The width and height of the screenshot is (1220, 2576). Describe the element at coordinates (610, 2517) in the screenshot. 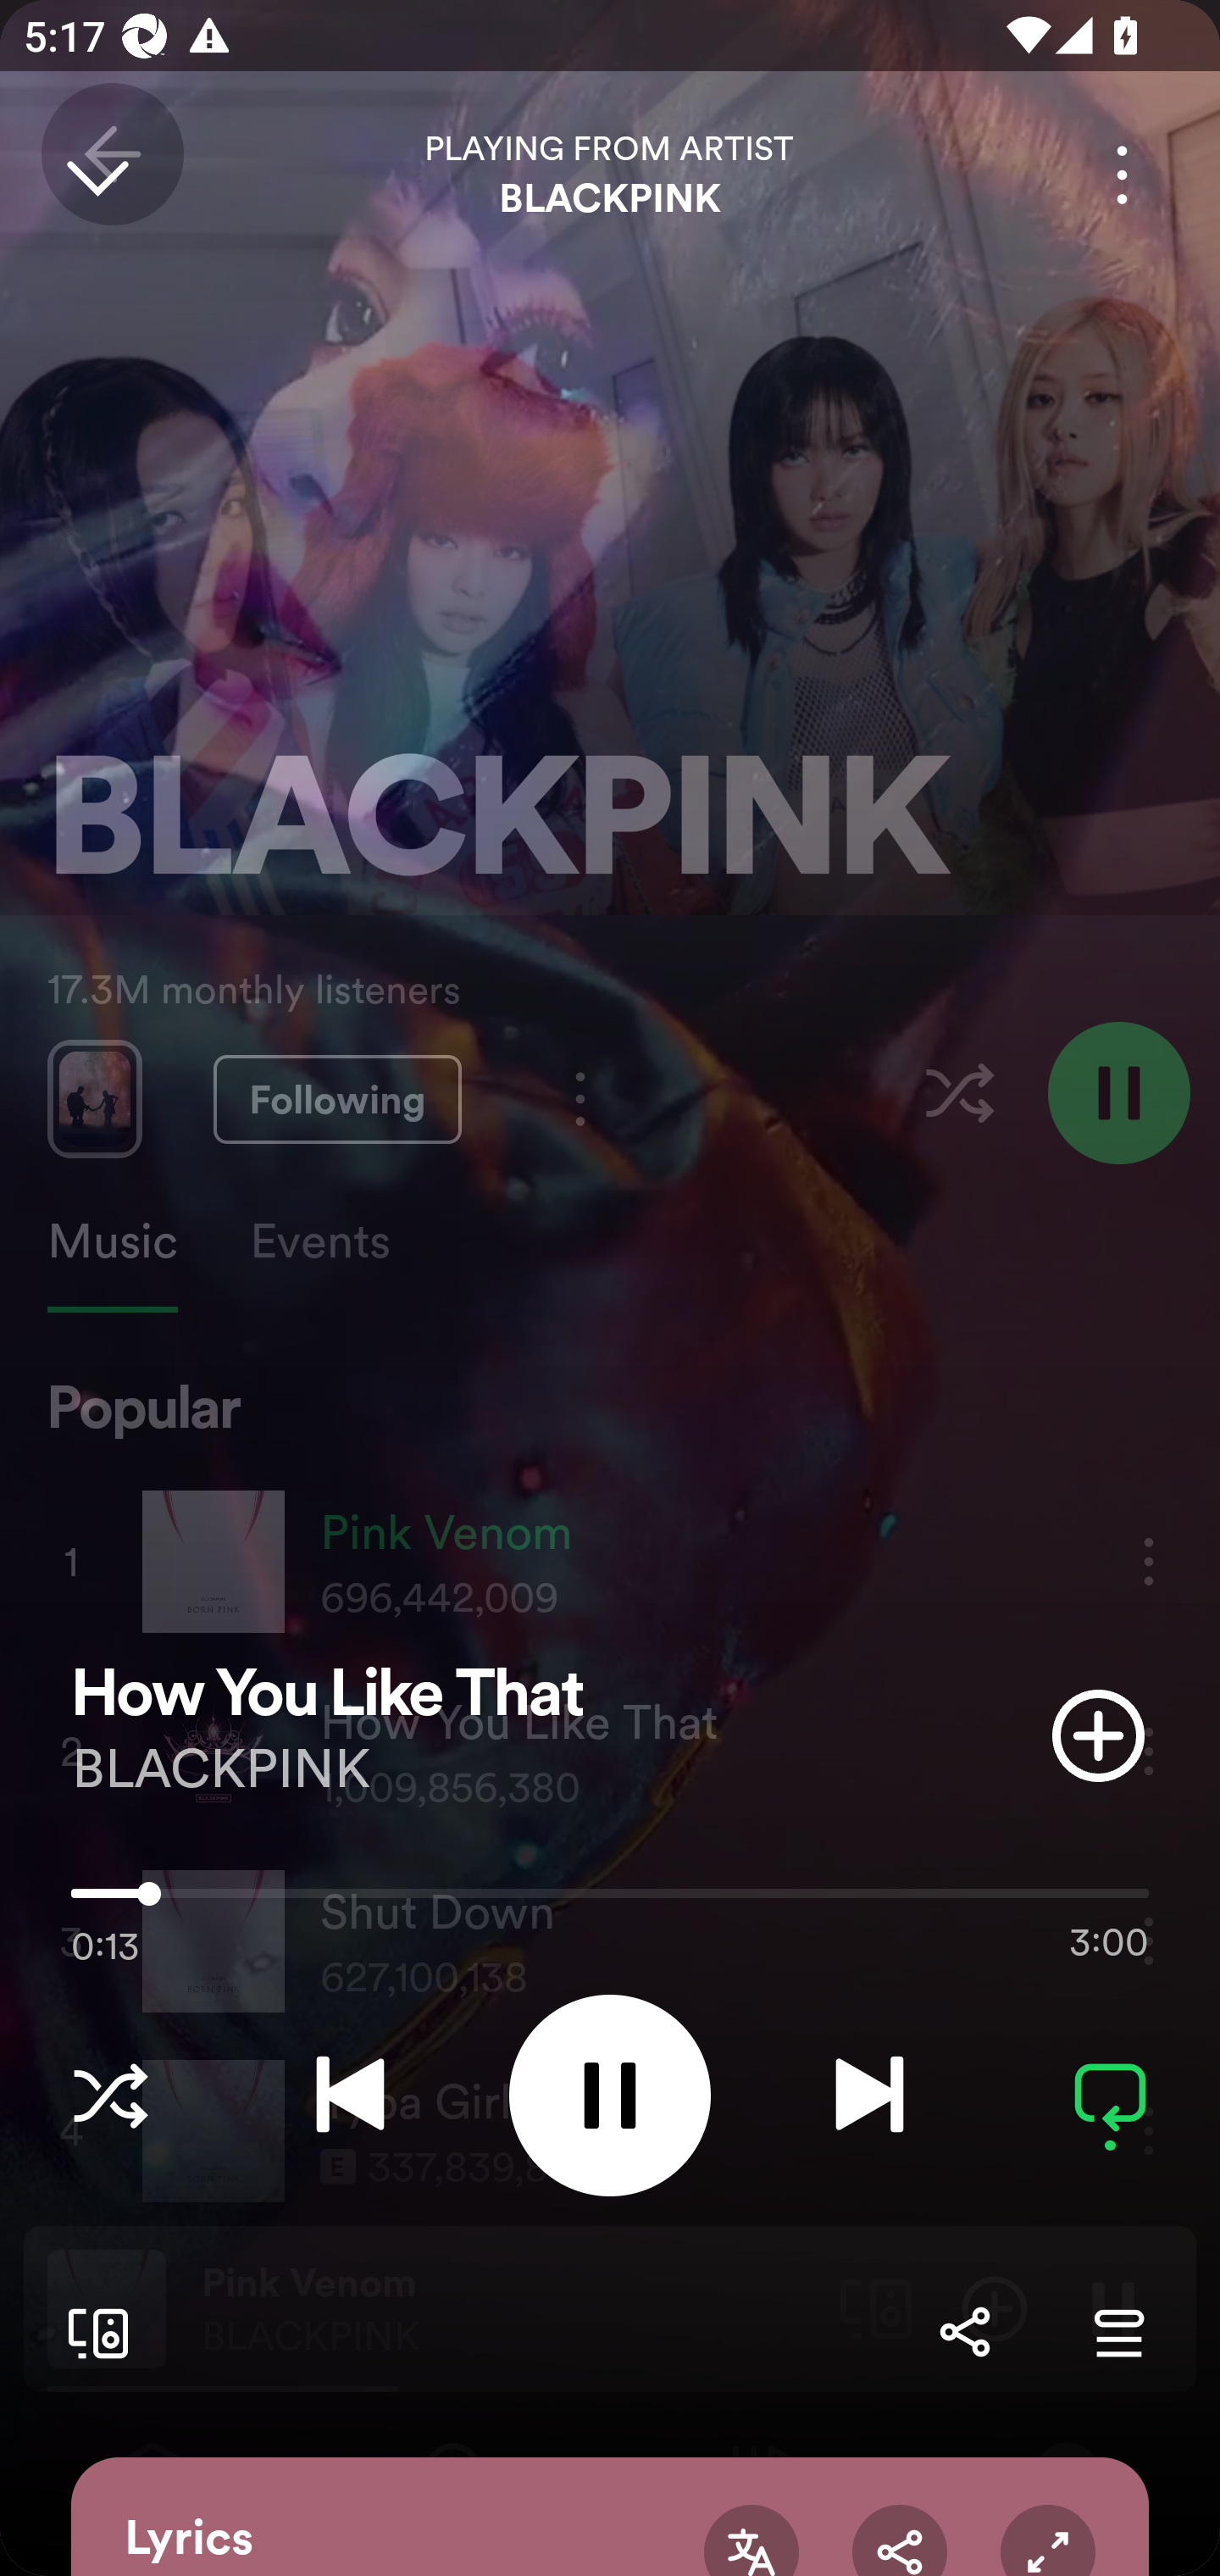

I see `Lyrics Translate Share Expand` at that location.